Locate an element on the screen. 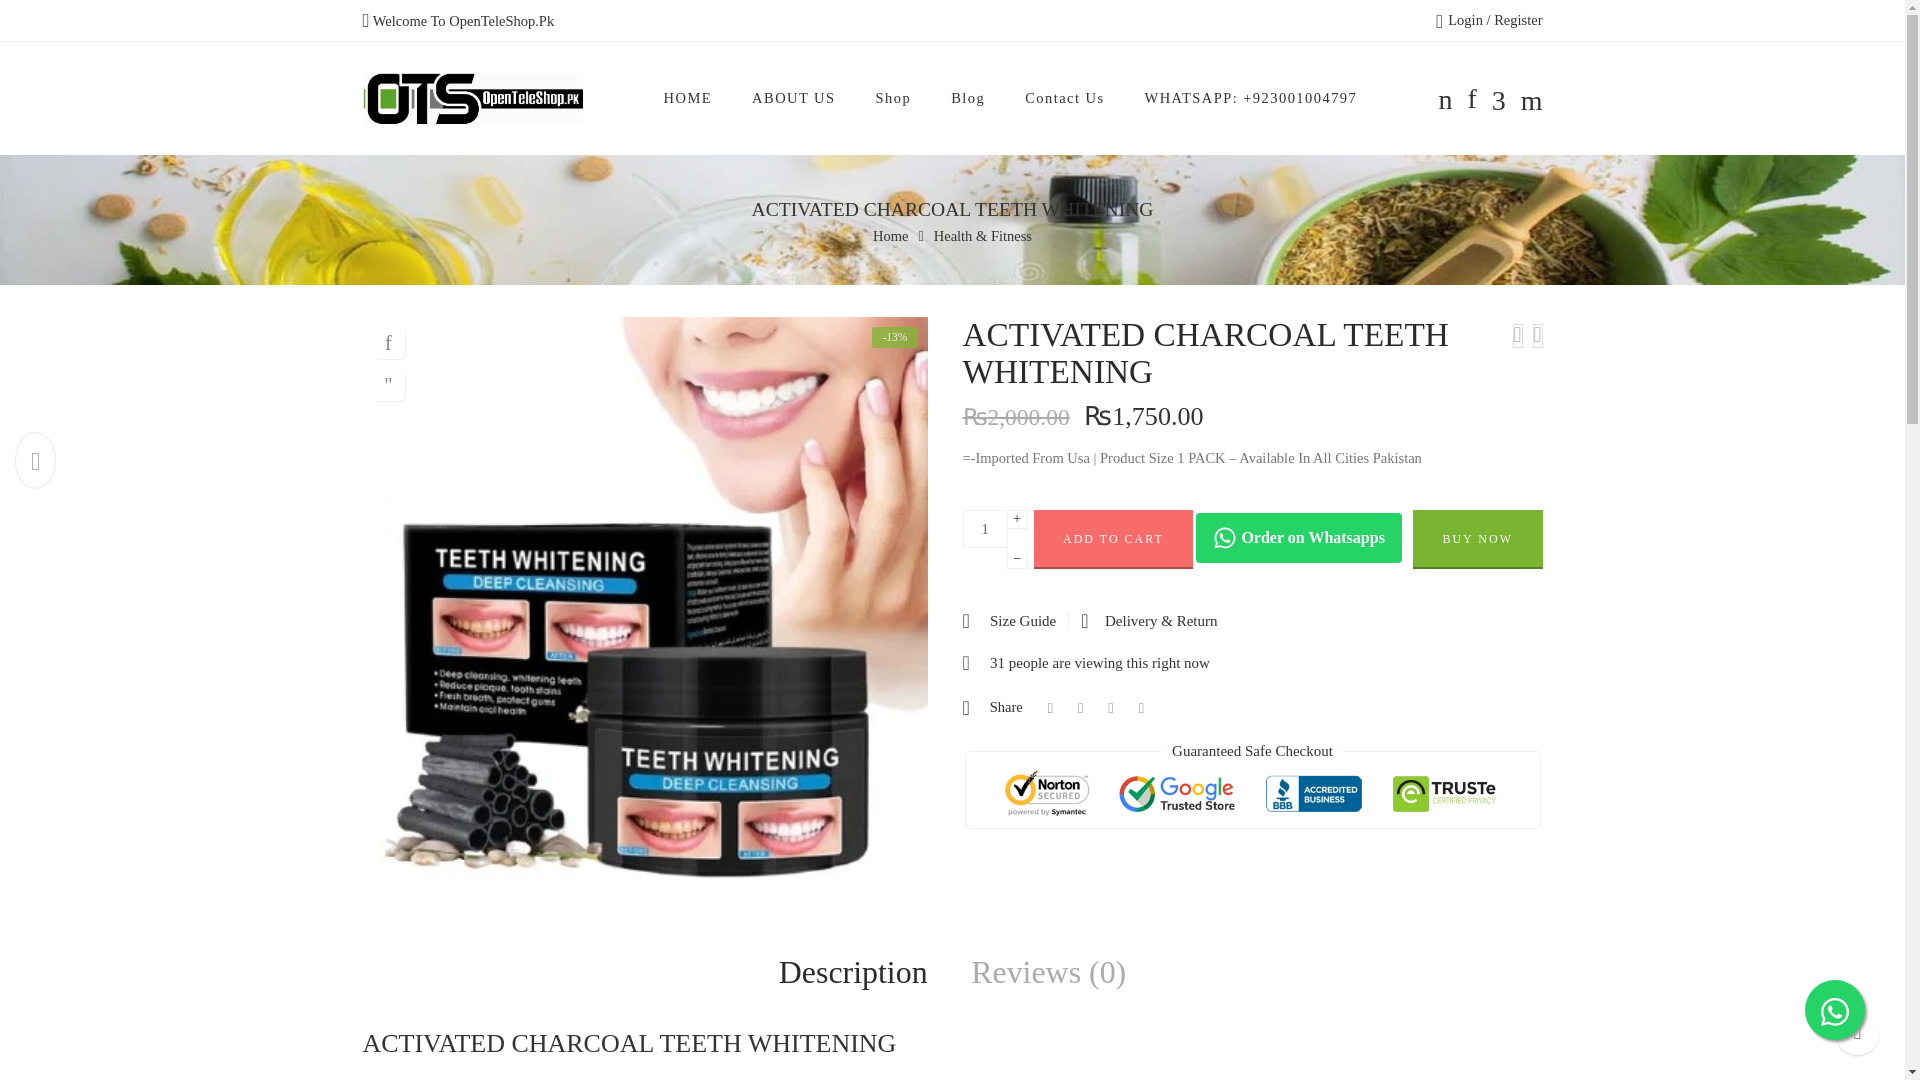  1 is located at coordinates (984, 528).